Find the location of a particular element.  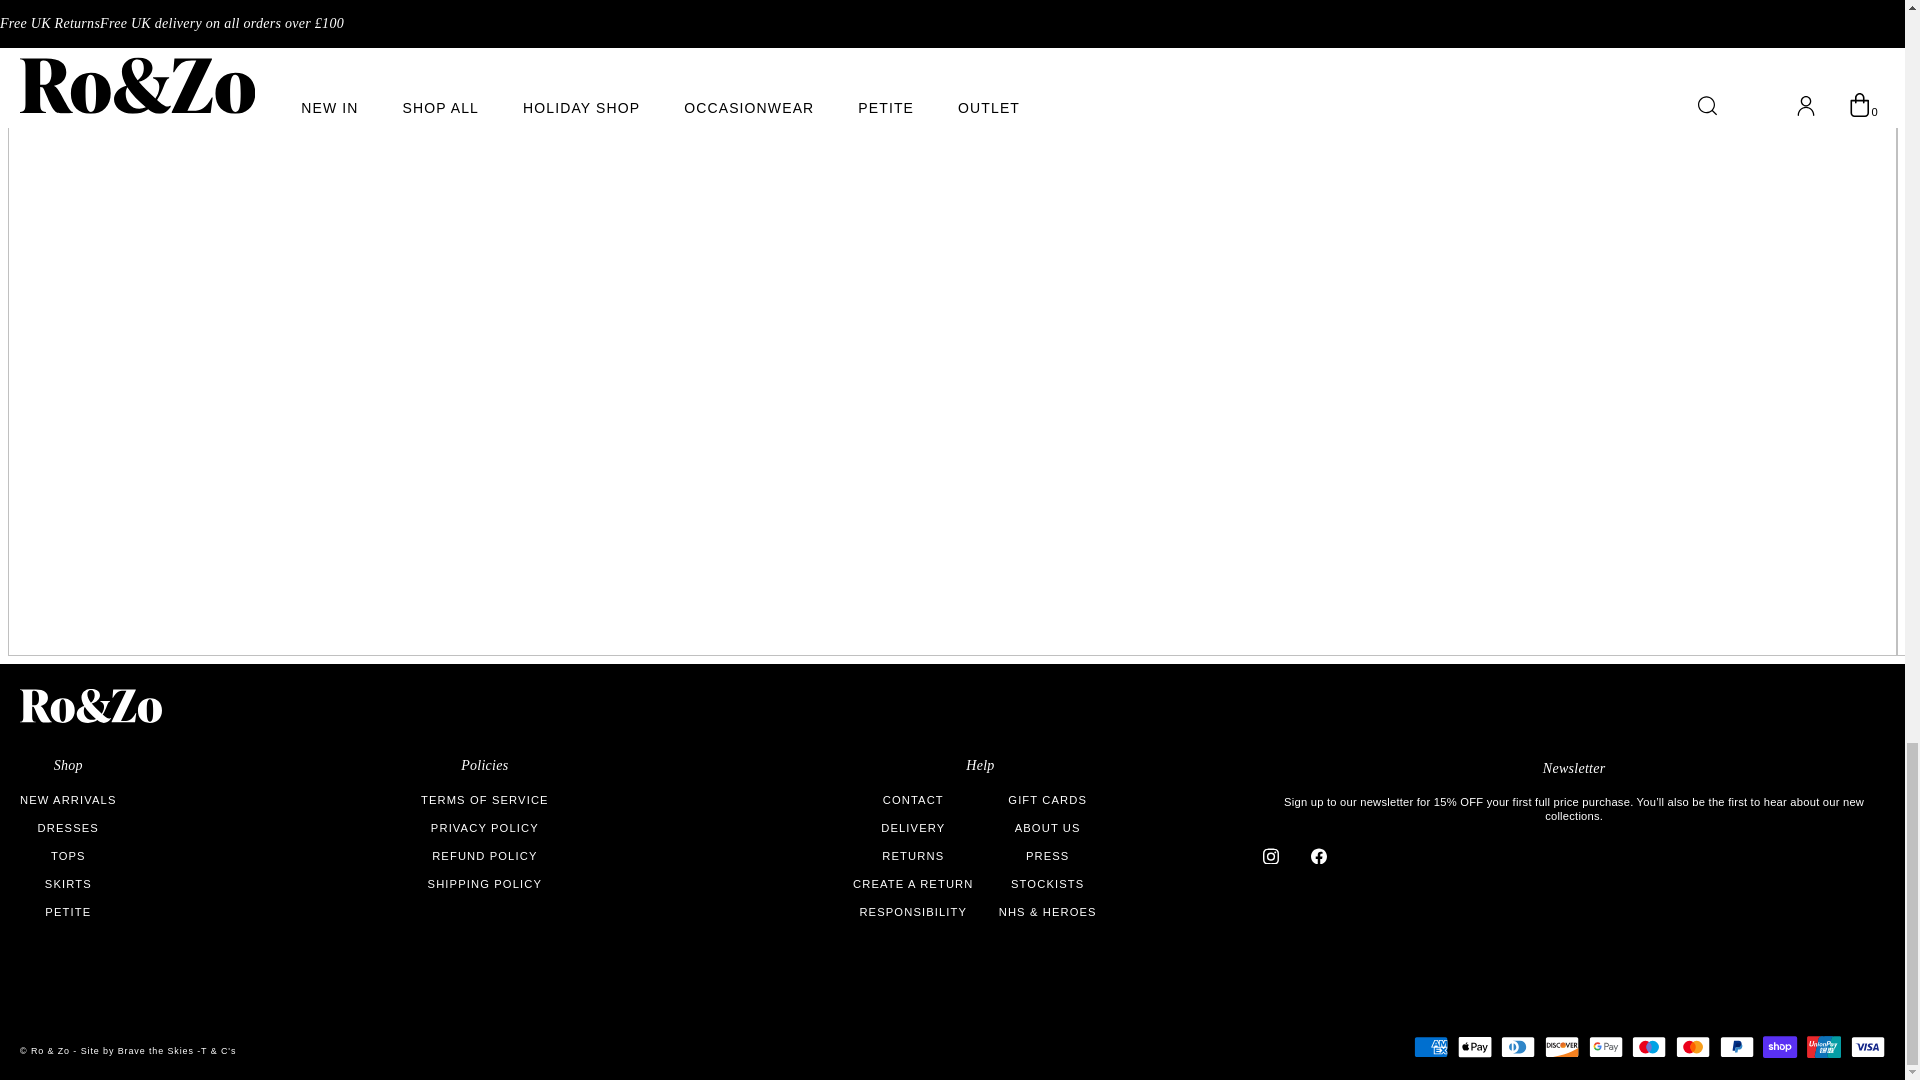

Diners Club is located at coordinates (1518, 1046).